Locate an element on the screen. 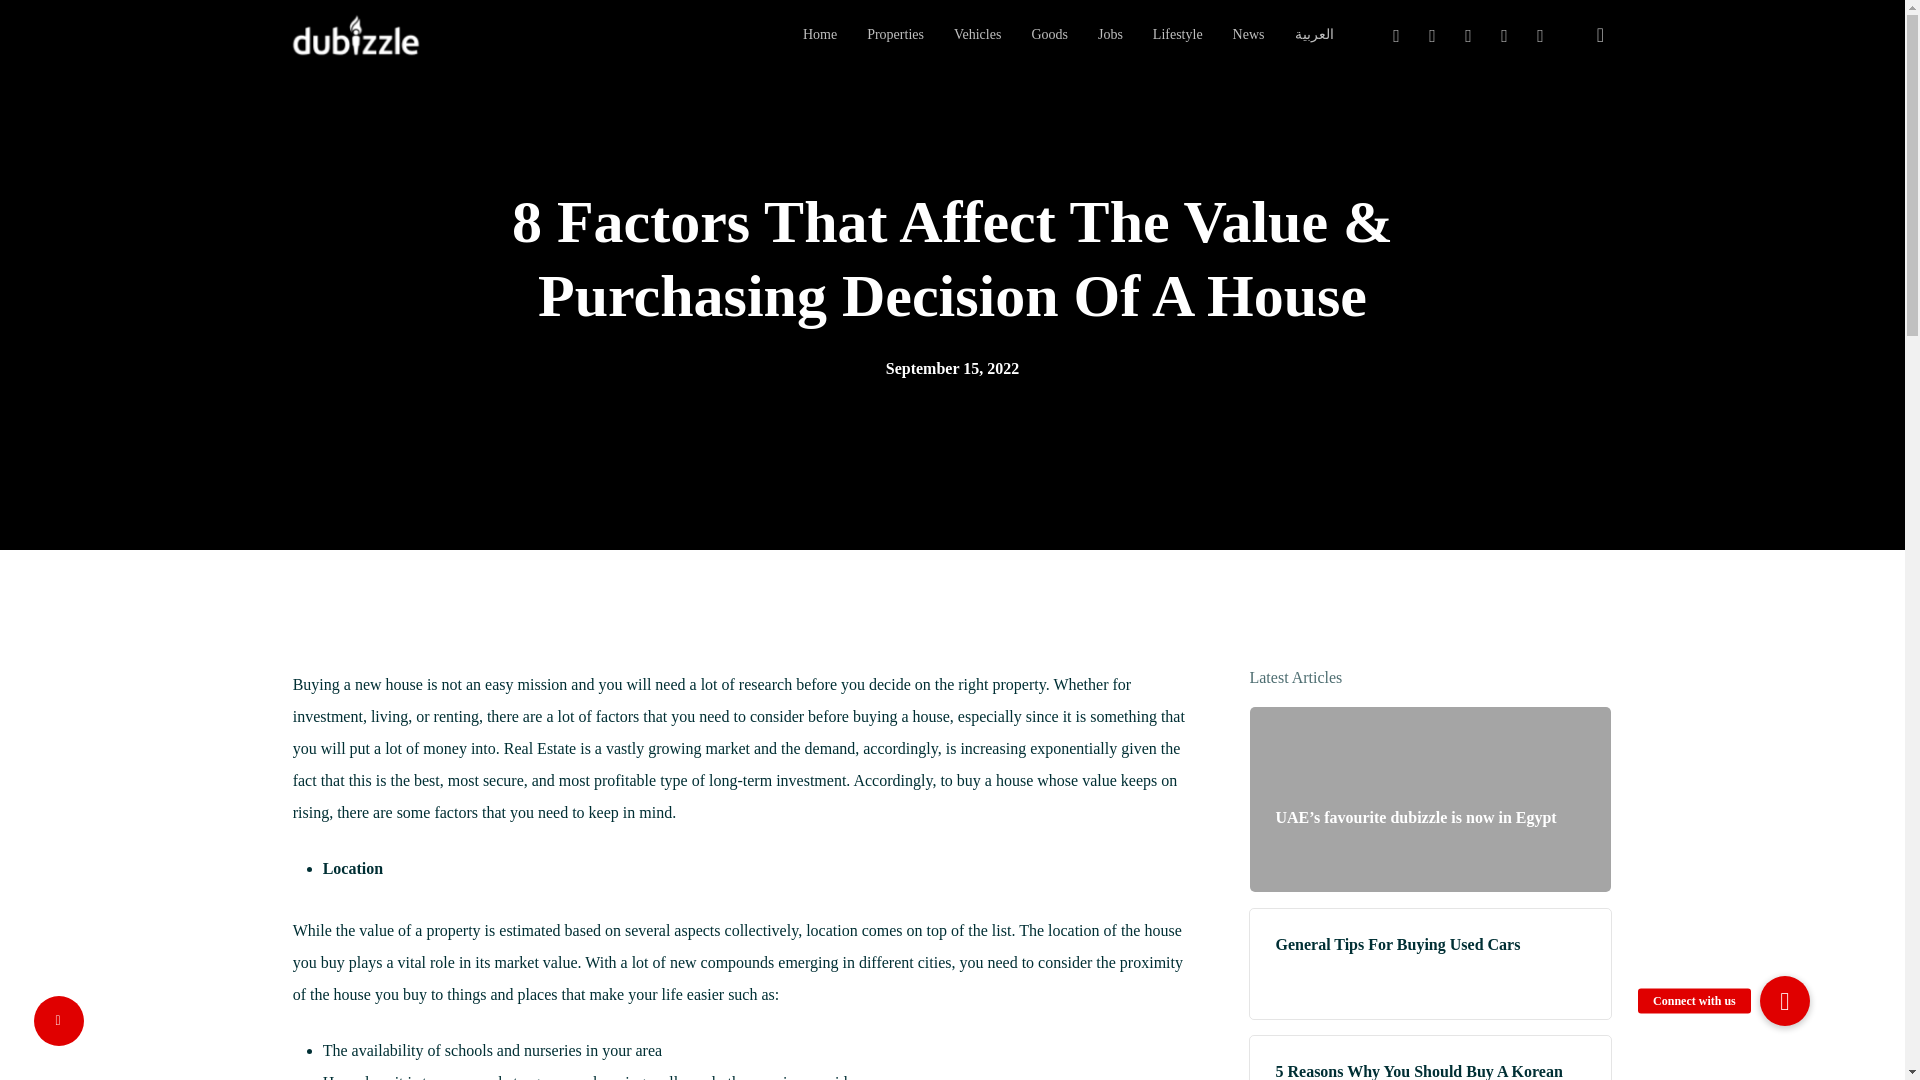 The width and height of the screenshot is (1920, 1080). search is located at coordinates (1600, 34).